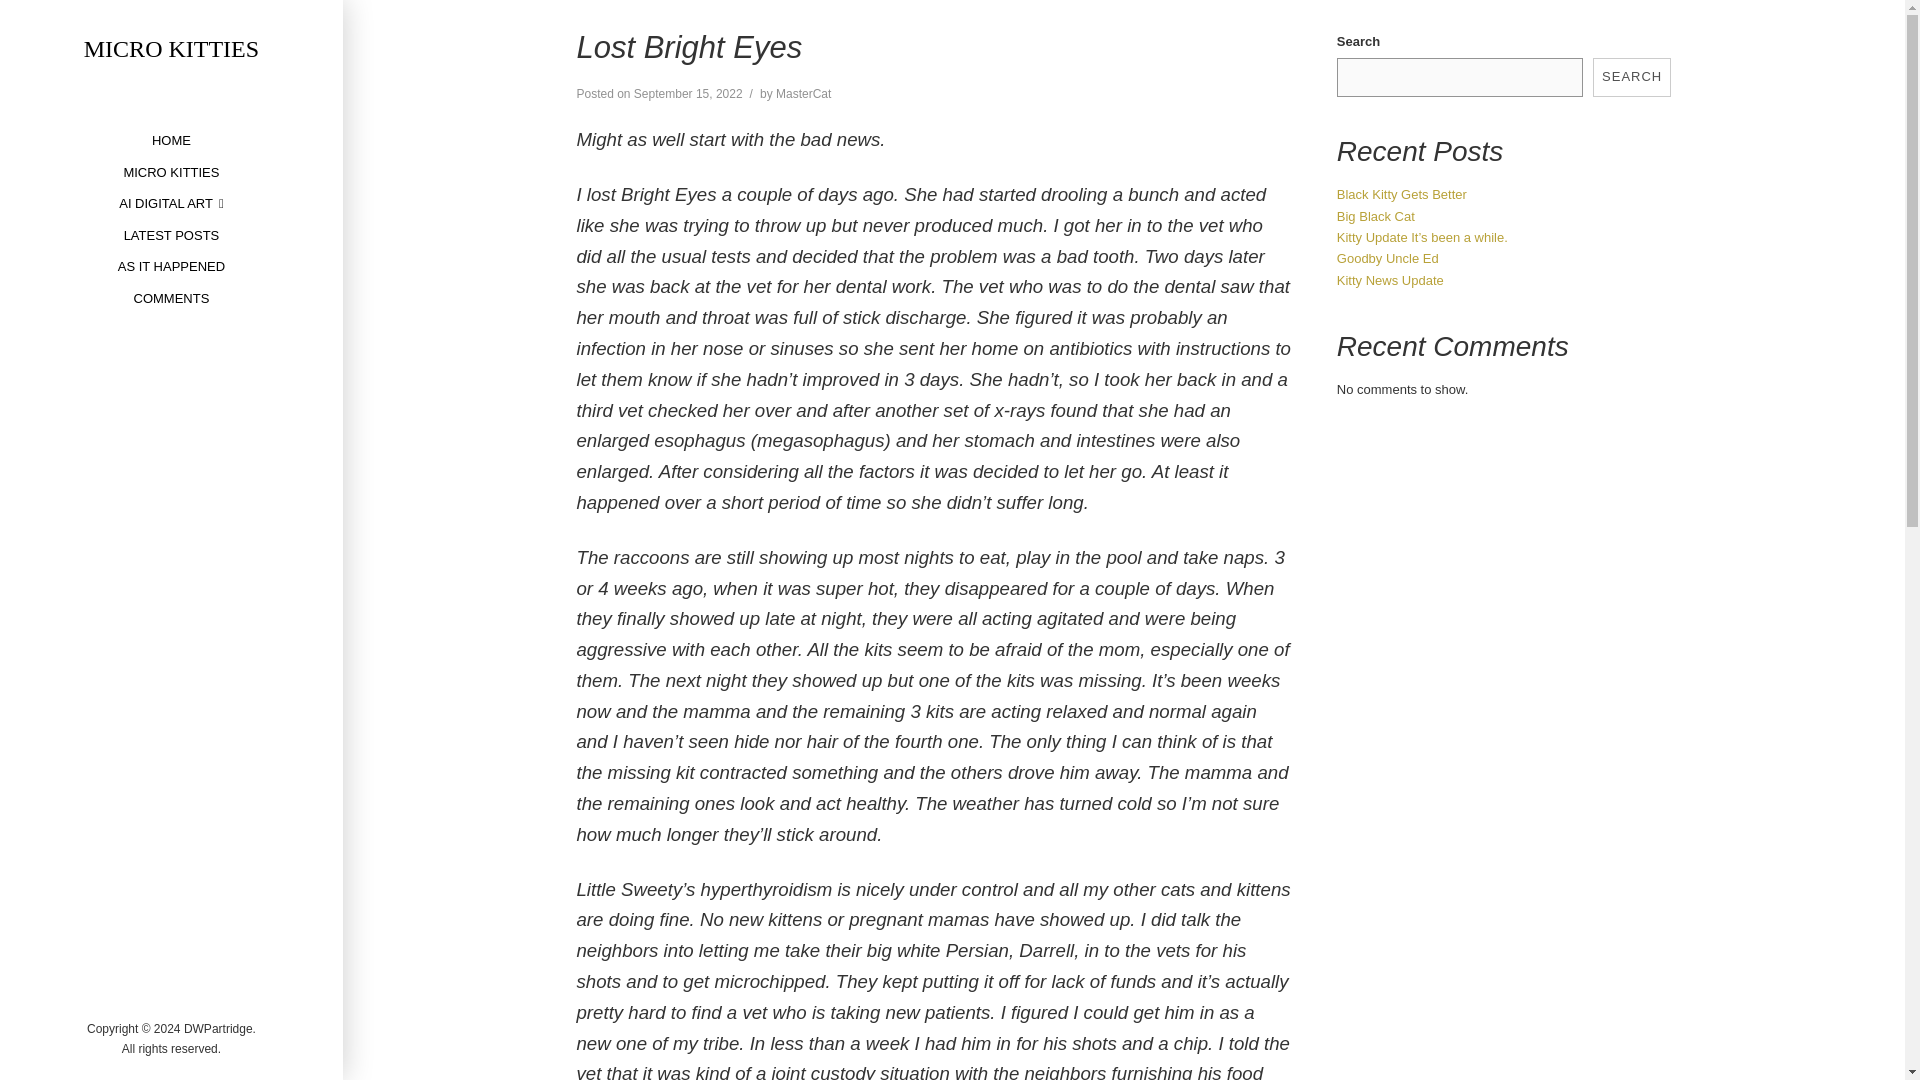 The width and height of the screenshot is (1920, 1080). I want to click on HOME, so click(170, 140).